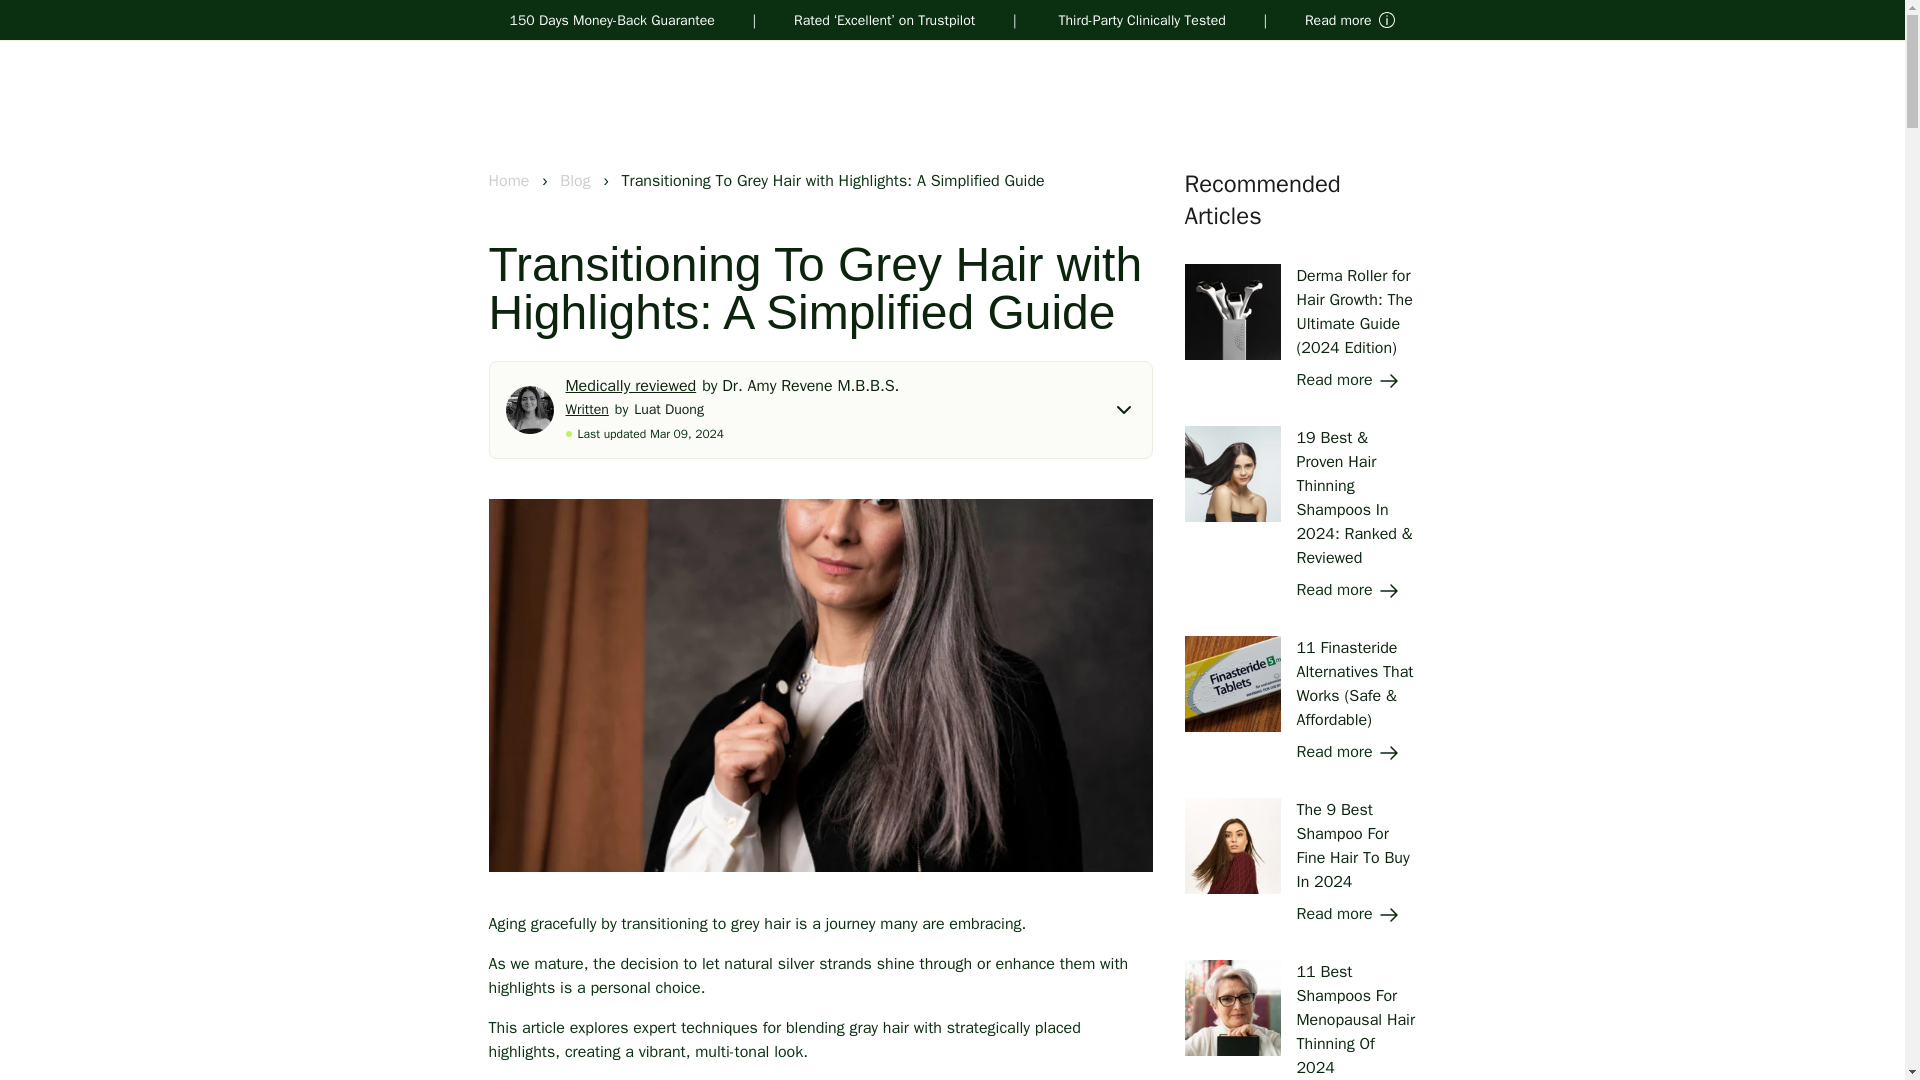 Image resolution: width=1920 pixels, height=1080 pixels. What do you see at coordinates (634, 386) in the screenshot?
I see `Medically reviewed` at bounding box center [634, 386].